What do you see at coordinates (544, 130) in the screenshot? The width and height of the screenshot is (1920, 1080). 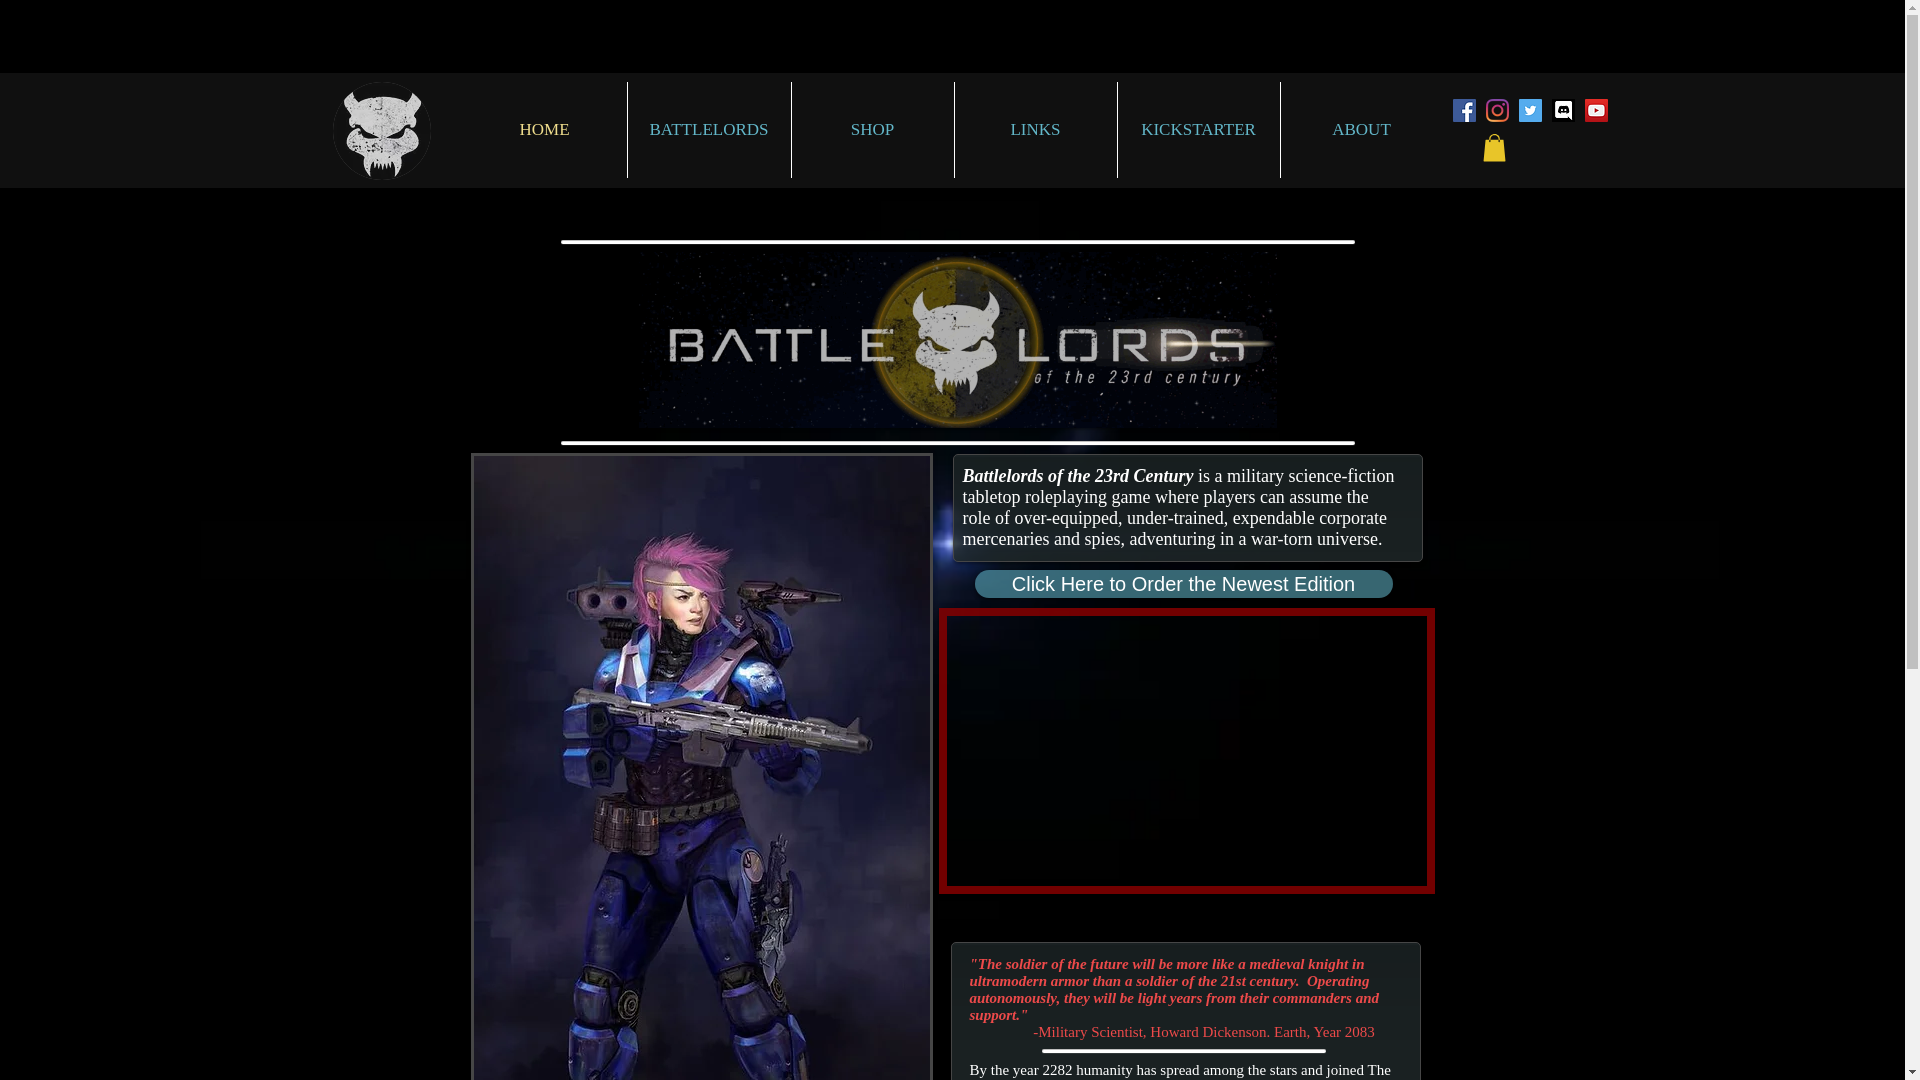 I see `HOME` at bounding box center [544, 130].